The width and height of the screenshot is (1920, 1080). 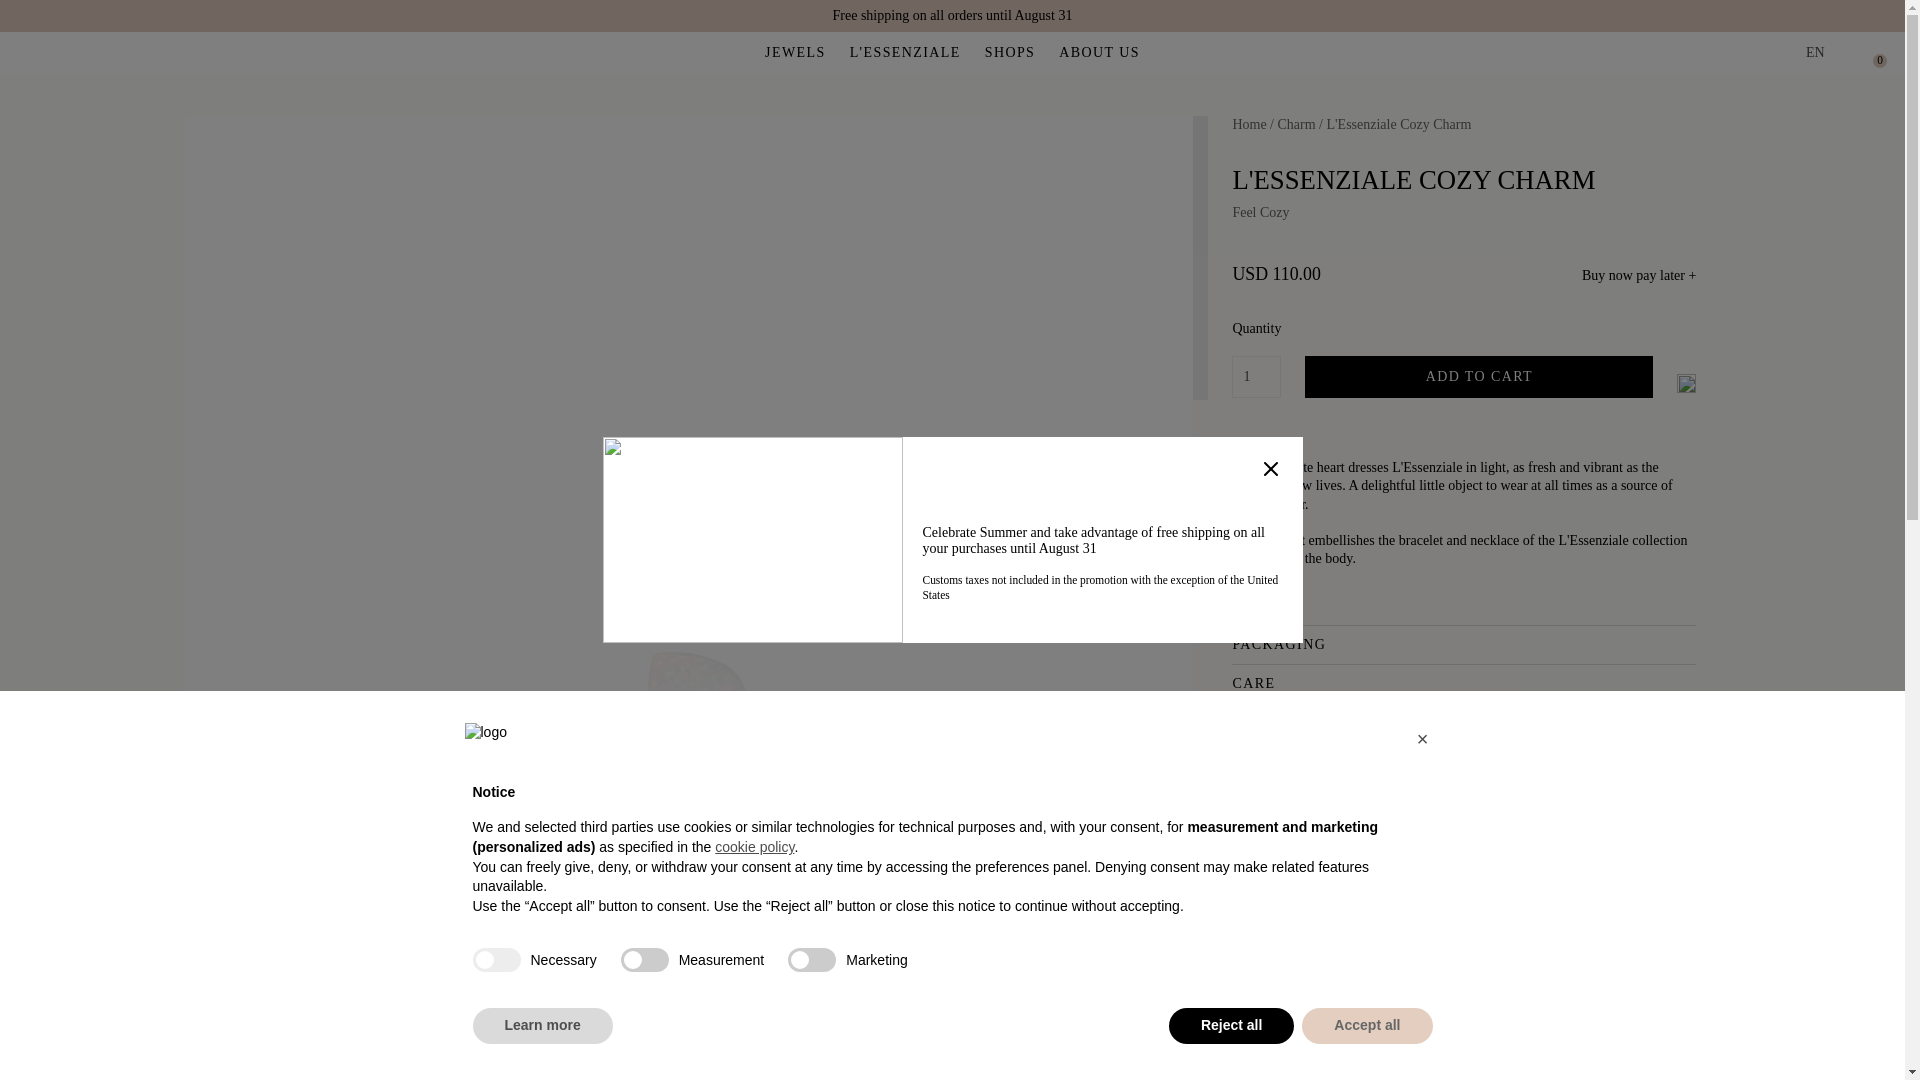 What do you see at coordinates (794, 52) in the screenshot?
I see `JEWELS` at bounding box center [794, 52].